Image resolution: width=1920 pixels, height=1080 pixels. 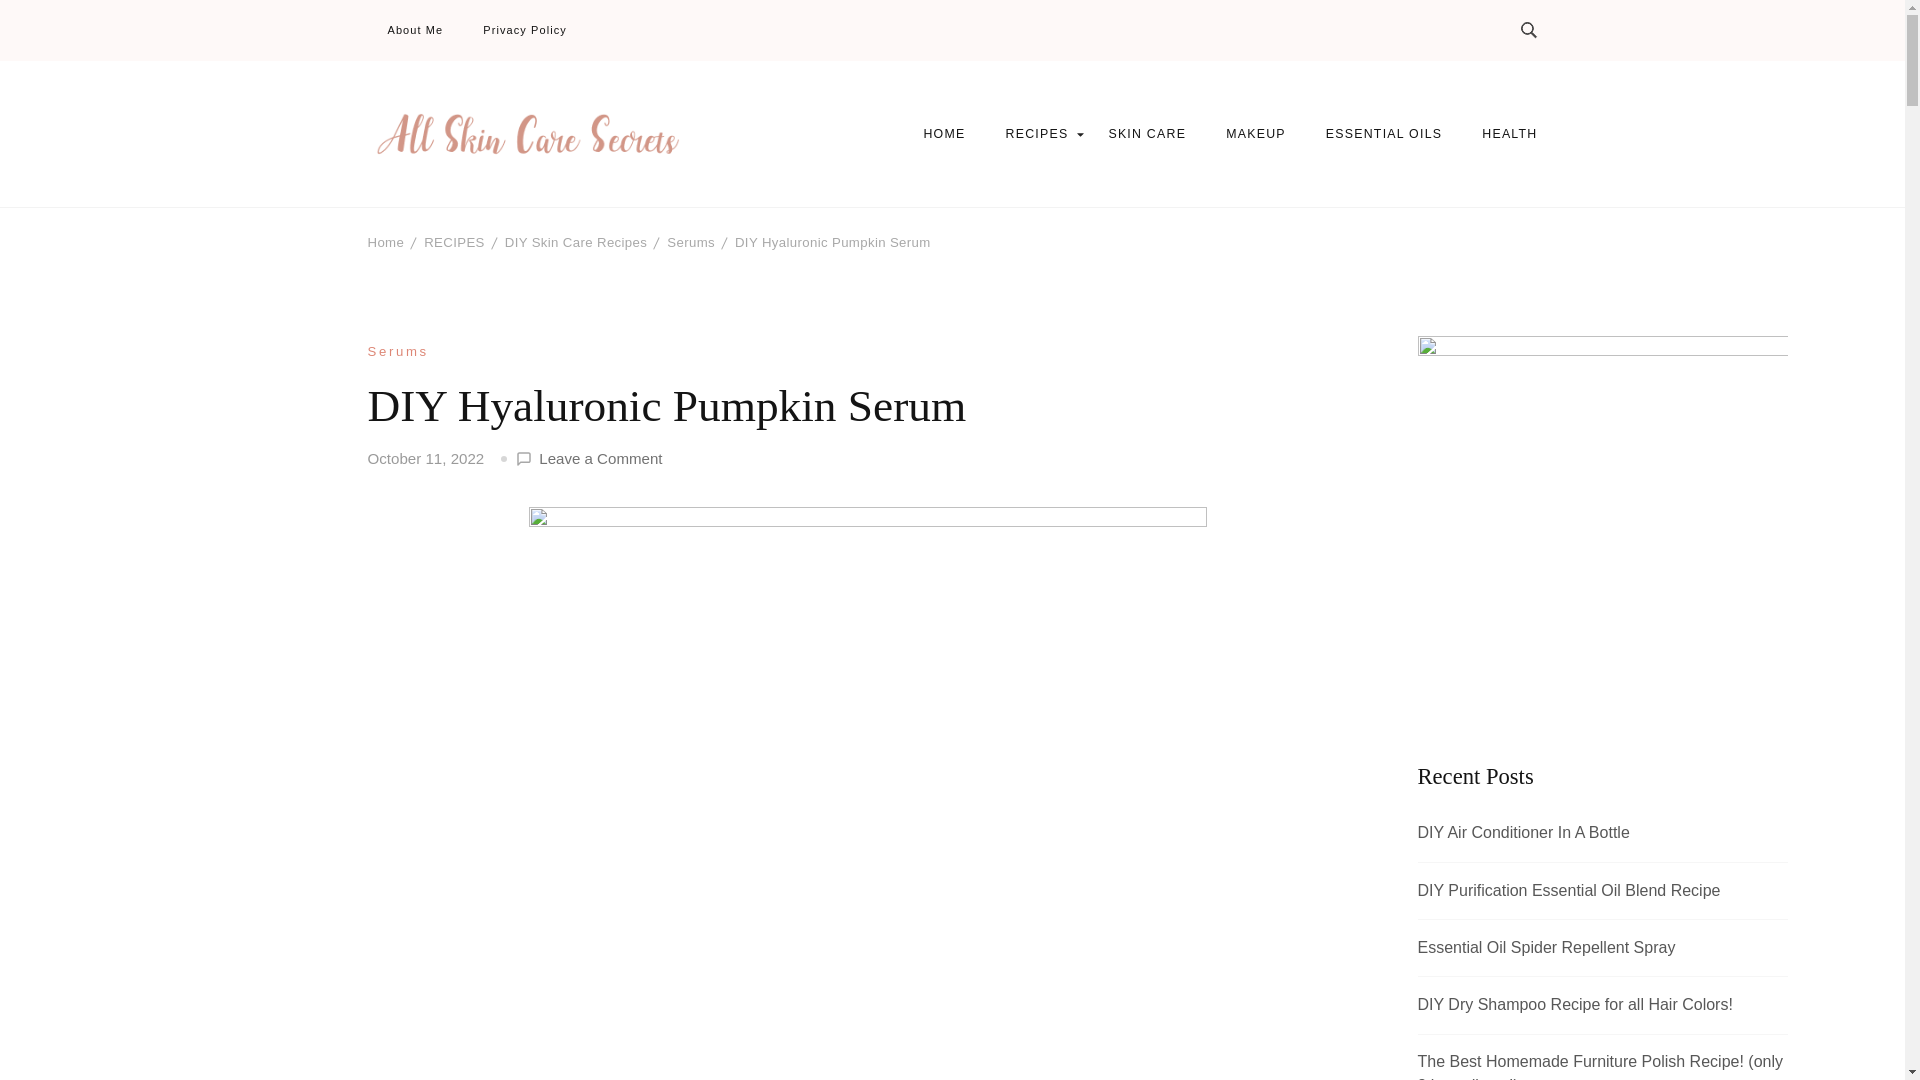 I want to click on All Skin Care Secrets, so click(x=504, y=186).